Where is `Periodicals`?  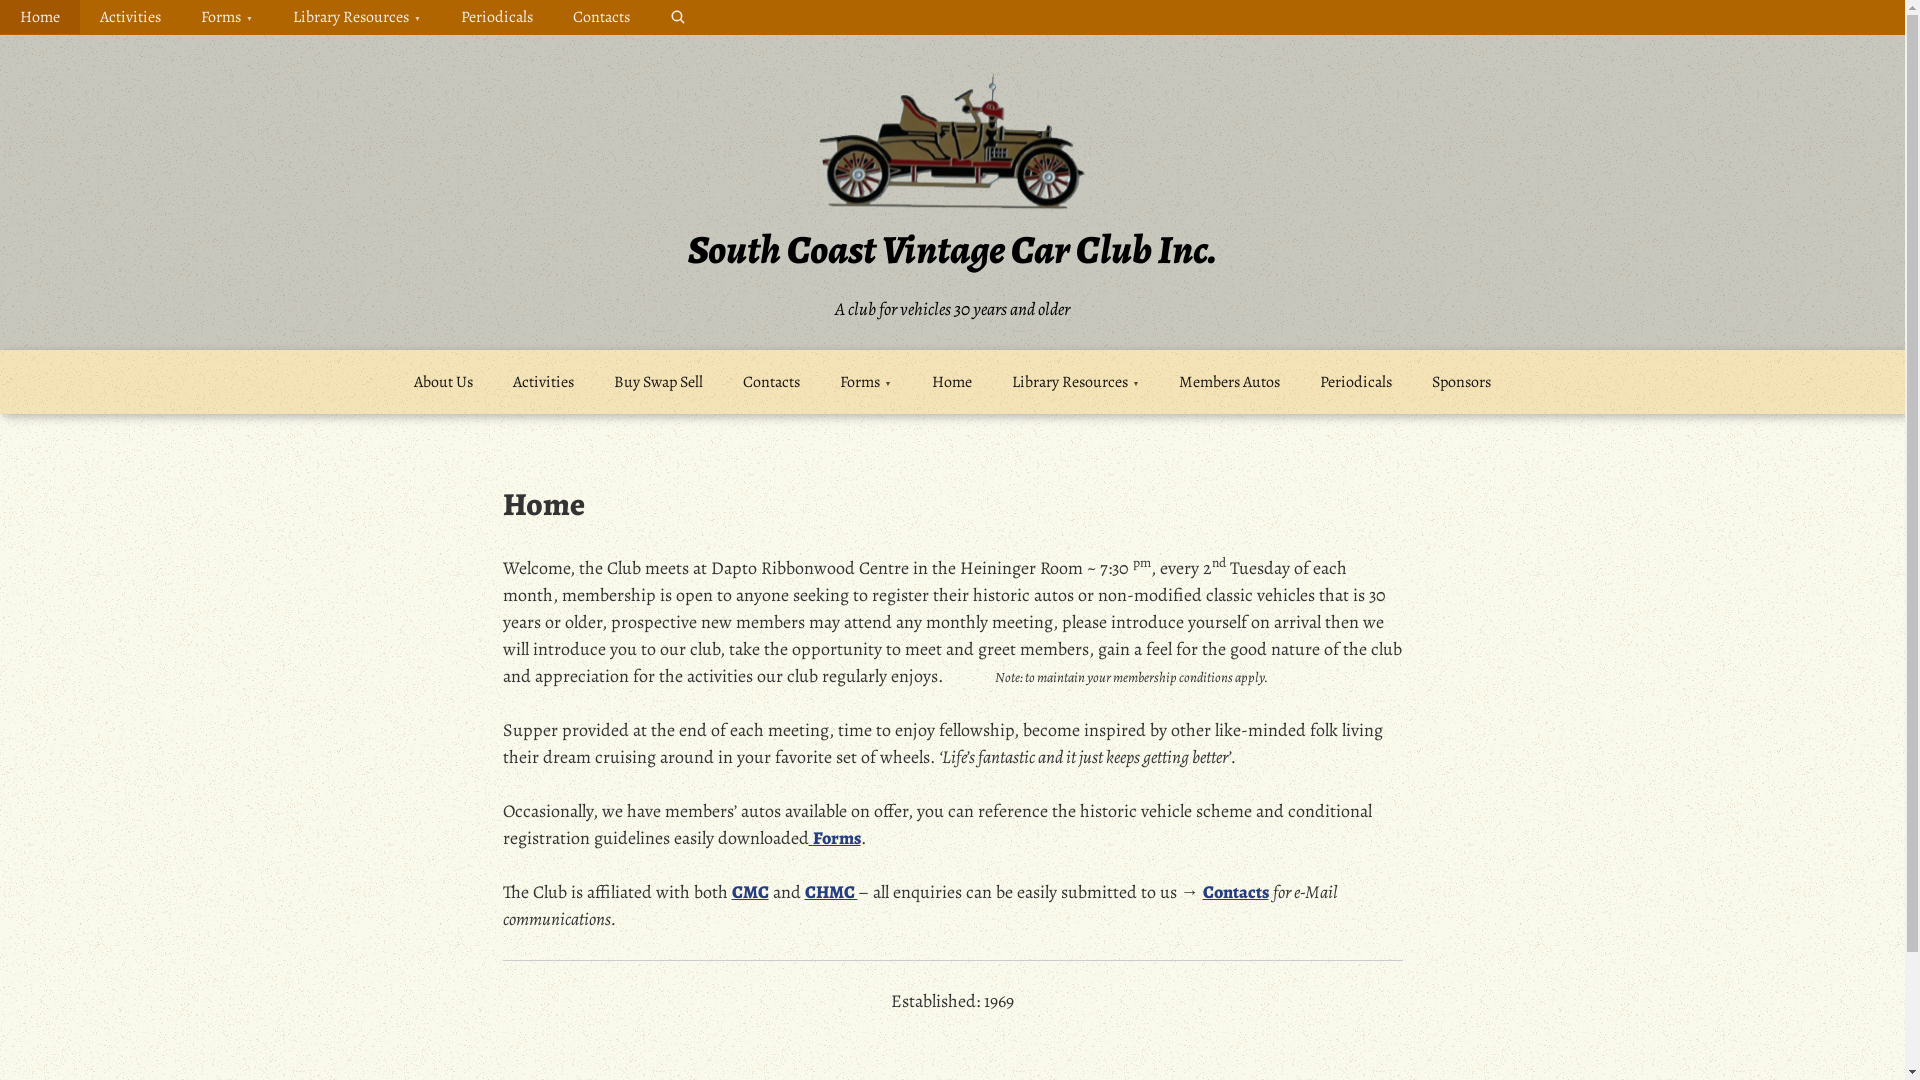 Periodicals is located at coordinates (1356, 382).